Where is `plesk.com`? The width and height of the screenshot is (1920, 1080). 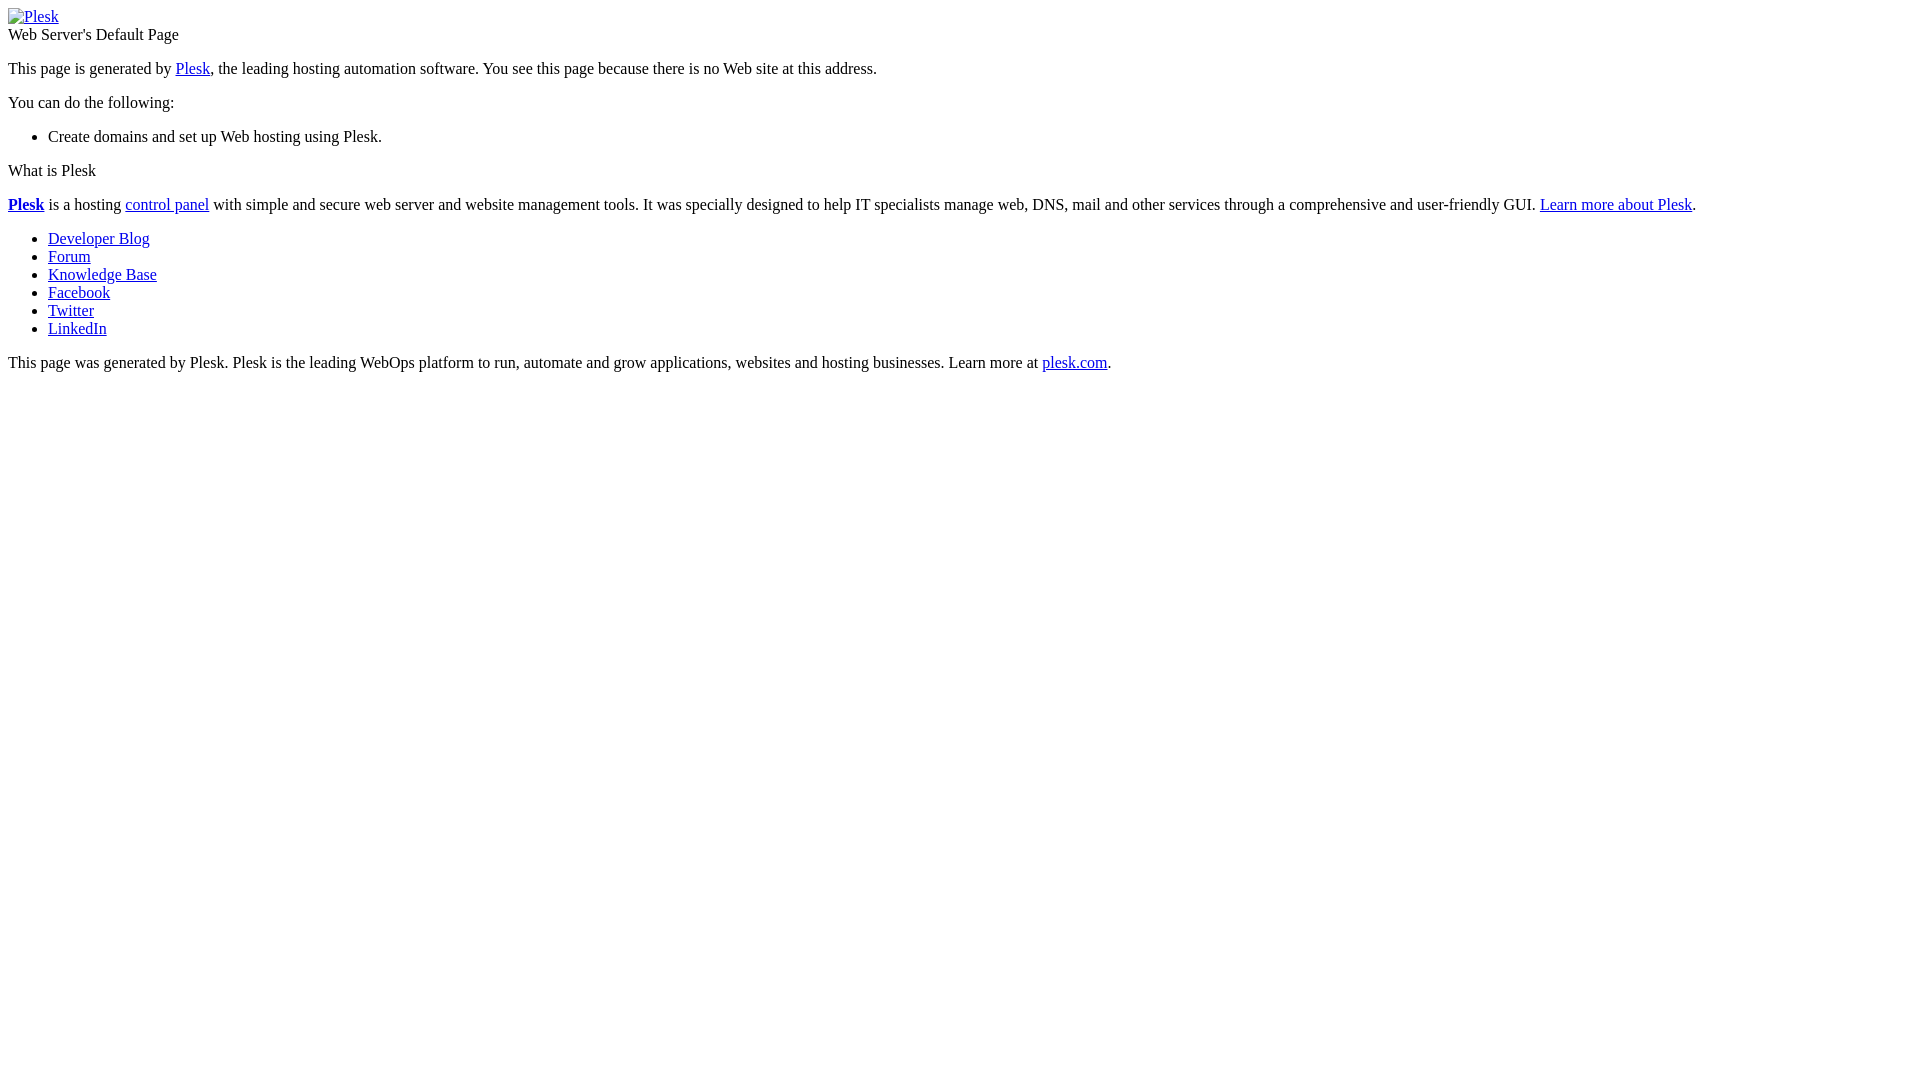 plesk.com is located at coordinates (1074, 362).